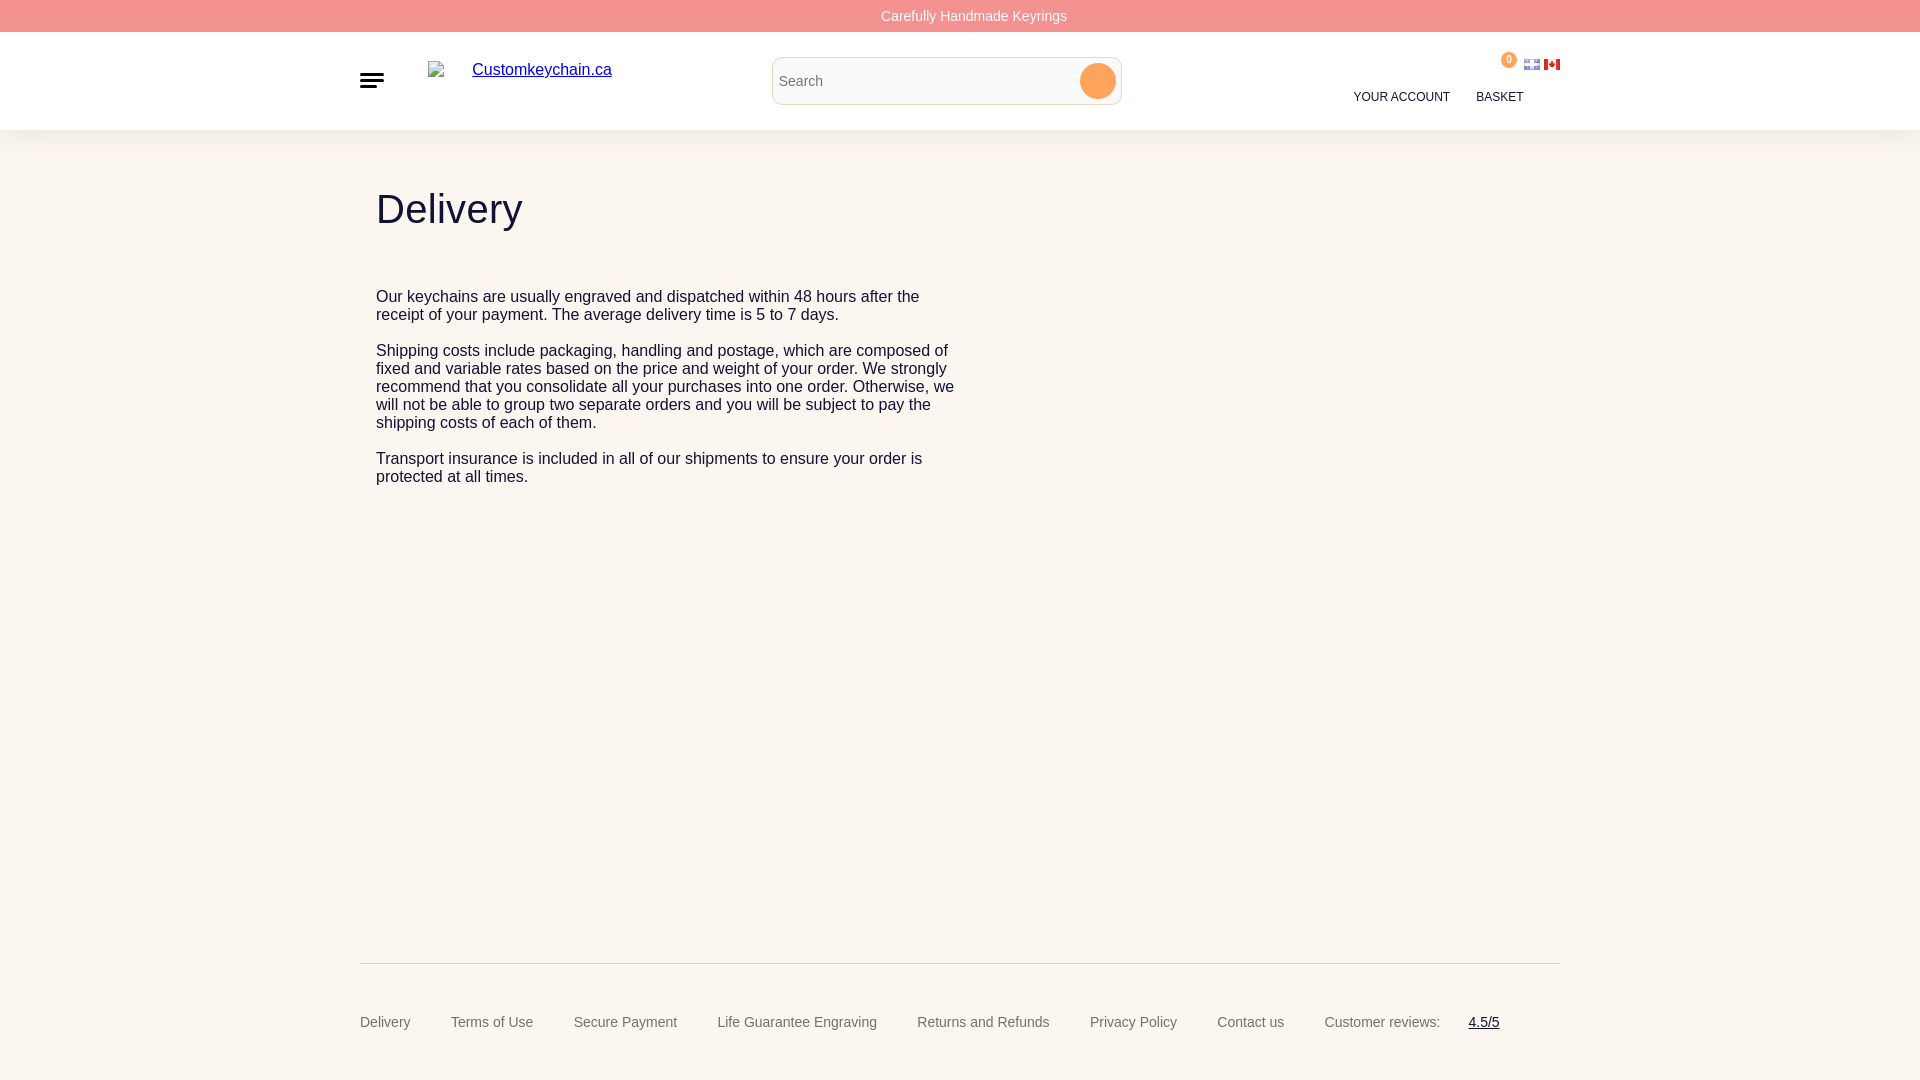 Image resolution: width=1920 pixels, height=1080 pixels. I want to click on Customkeychain.ca, so click(534, 80).